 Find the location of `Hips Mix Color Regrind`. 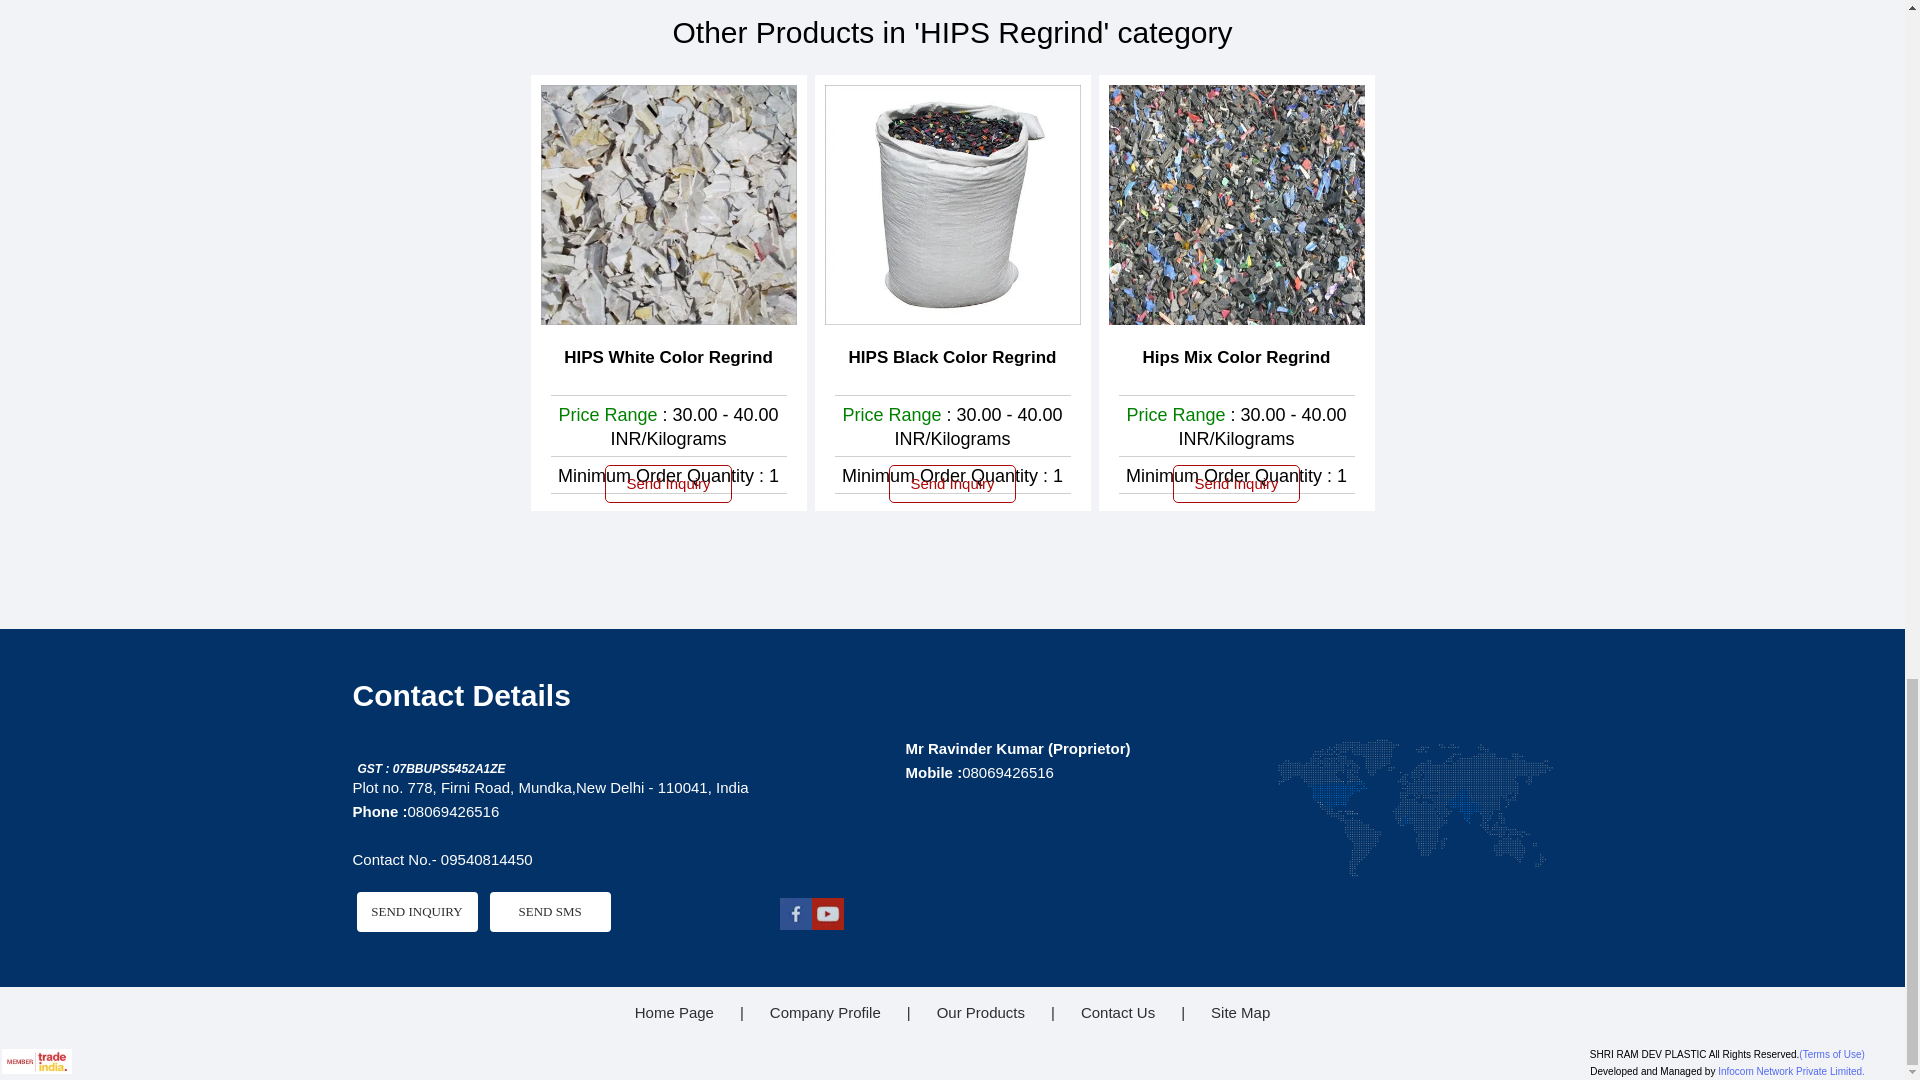

Hips Mix Color Regrind is located at coordinates (1236, 358).